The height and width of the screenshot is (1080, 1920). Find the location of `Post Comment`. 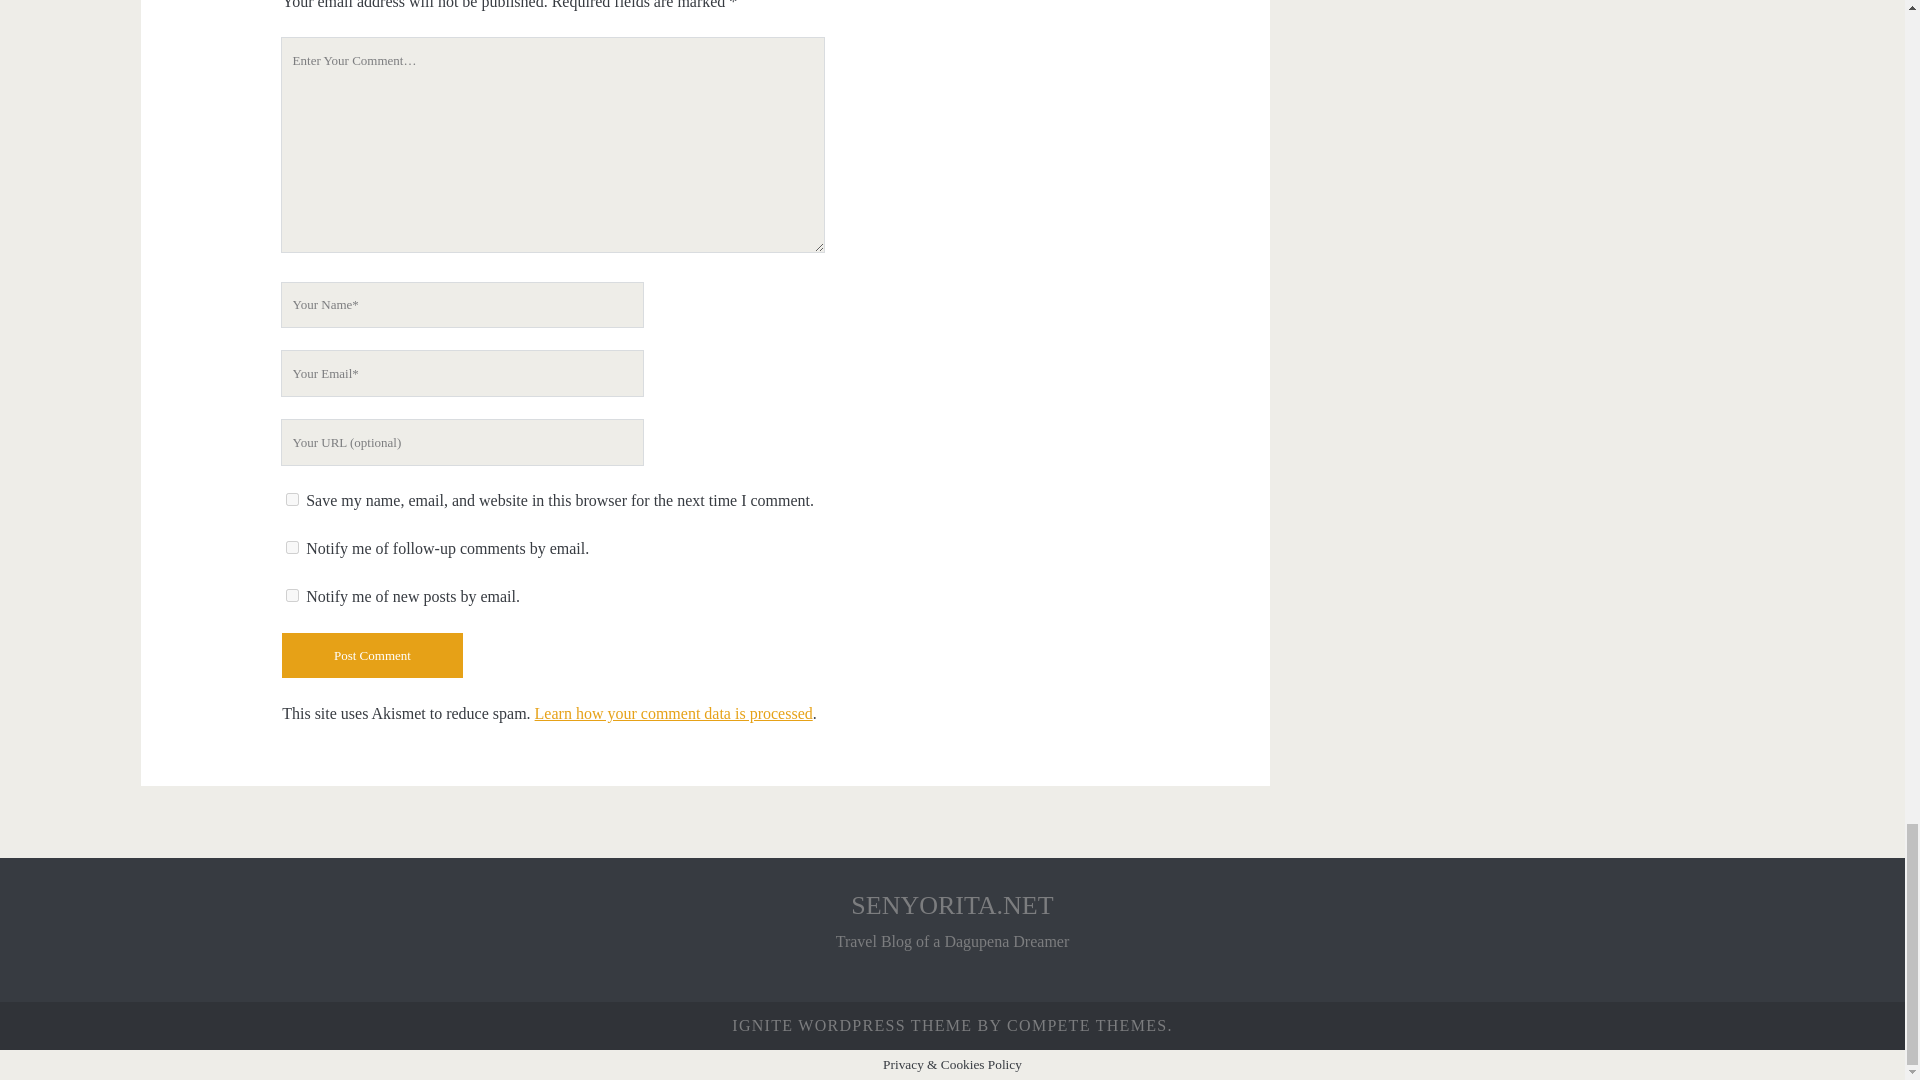

Post Comment is located at coordinates (372, 655).